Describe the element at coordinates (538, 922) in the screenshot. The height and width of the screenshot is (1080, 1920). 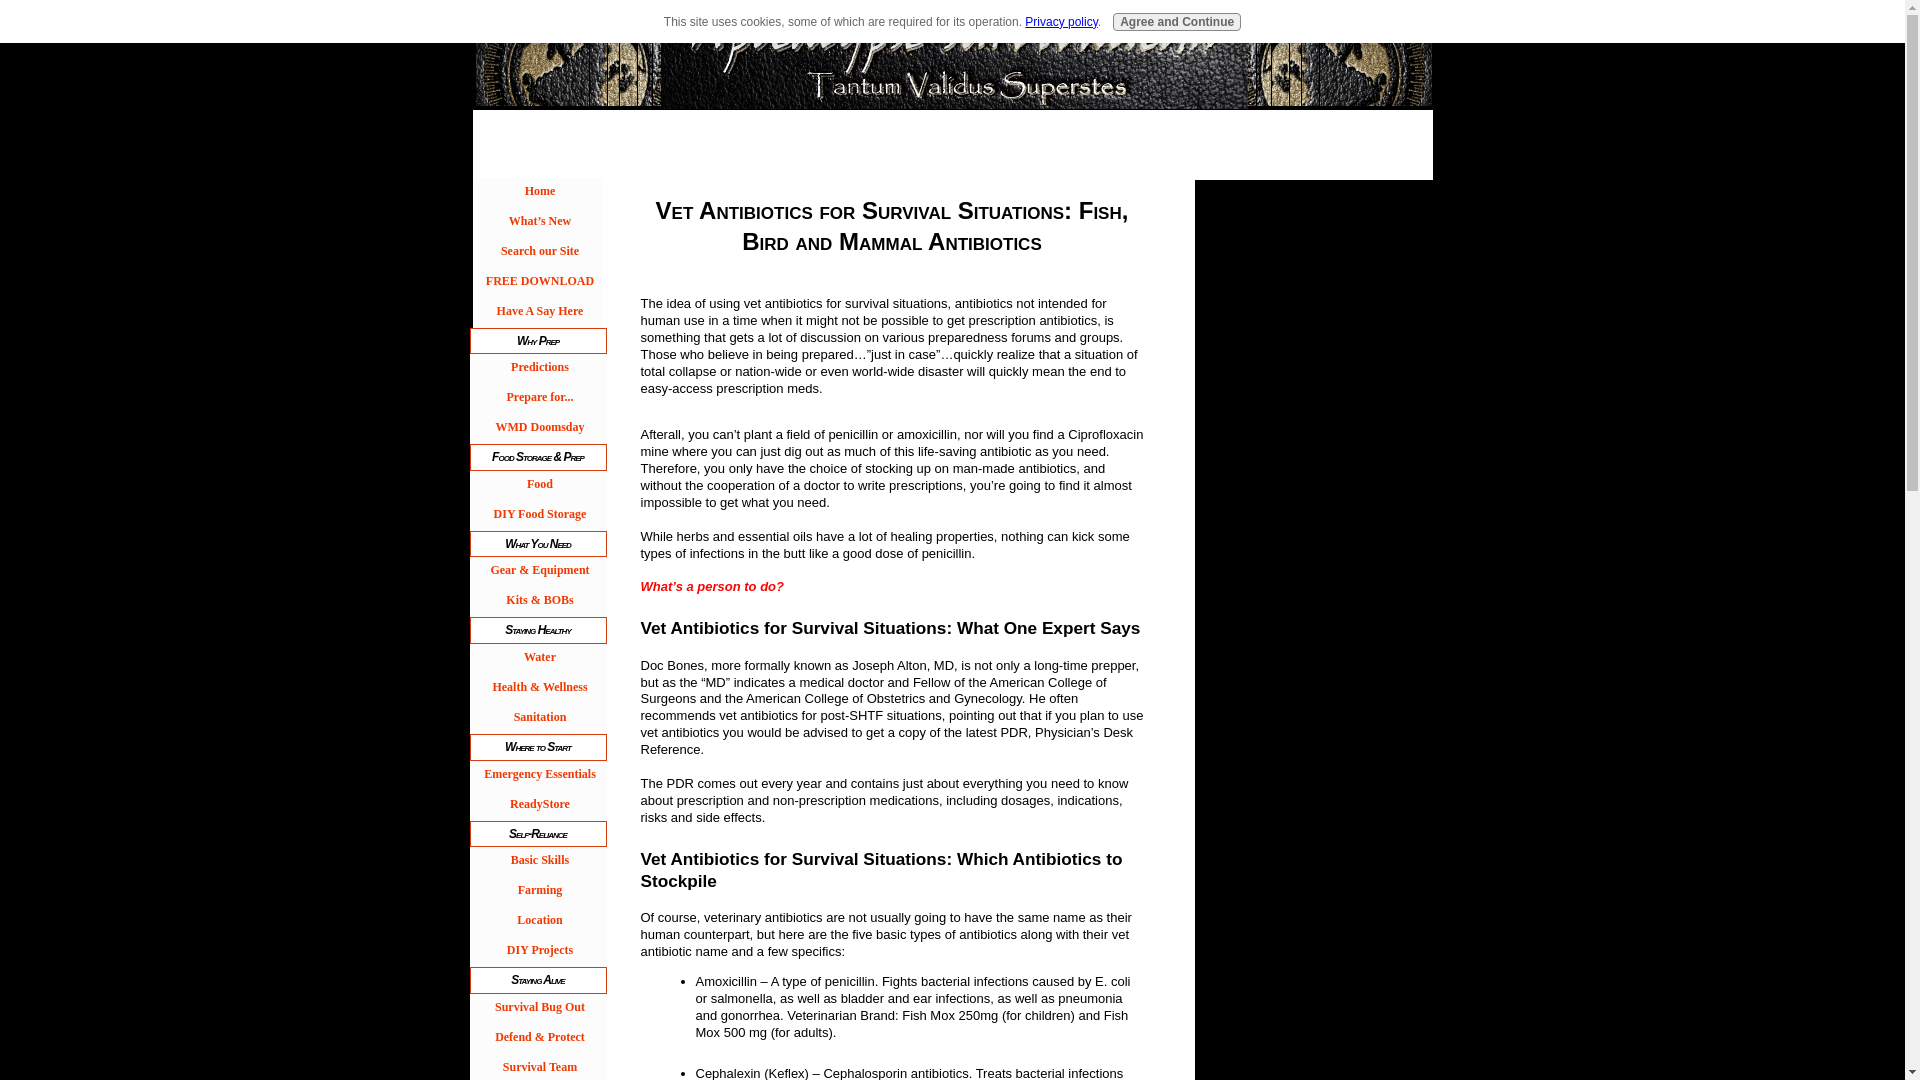
I see `Location` at that location.